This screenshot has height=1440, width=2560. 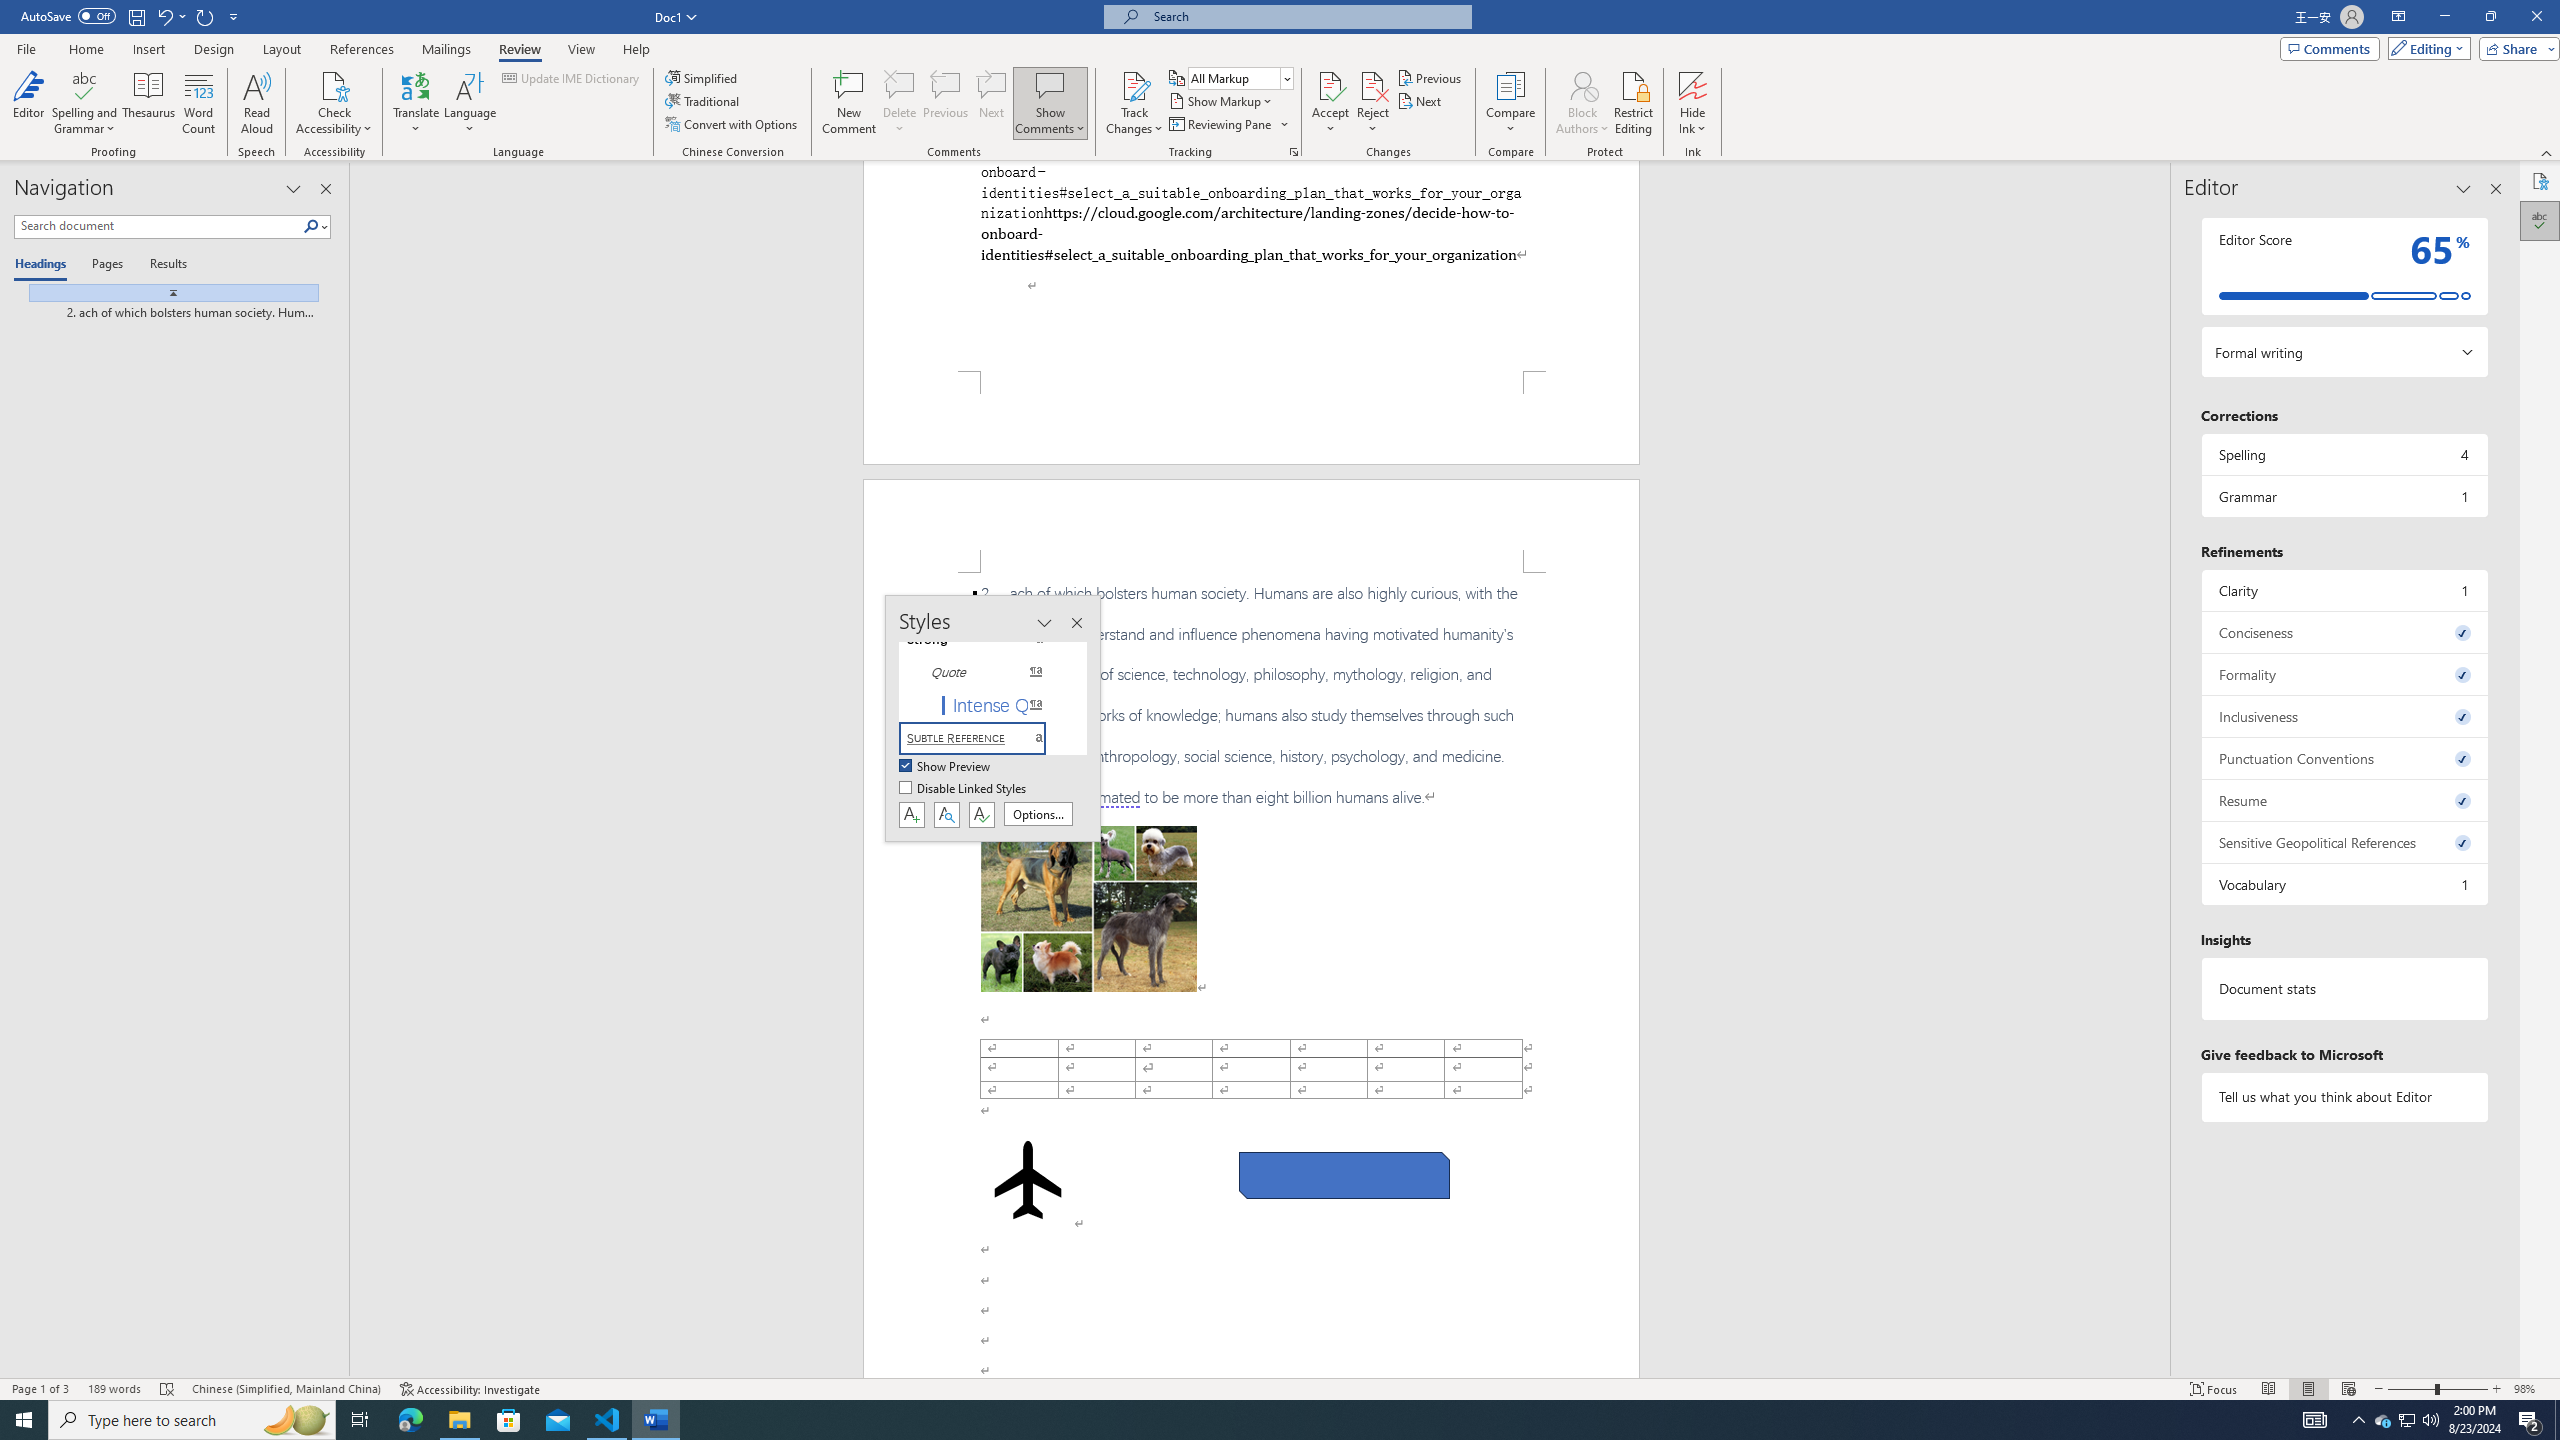 I want to click on Save, so click(x=136, y=16).